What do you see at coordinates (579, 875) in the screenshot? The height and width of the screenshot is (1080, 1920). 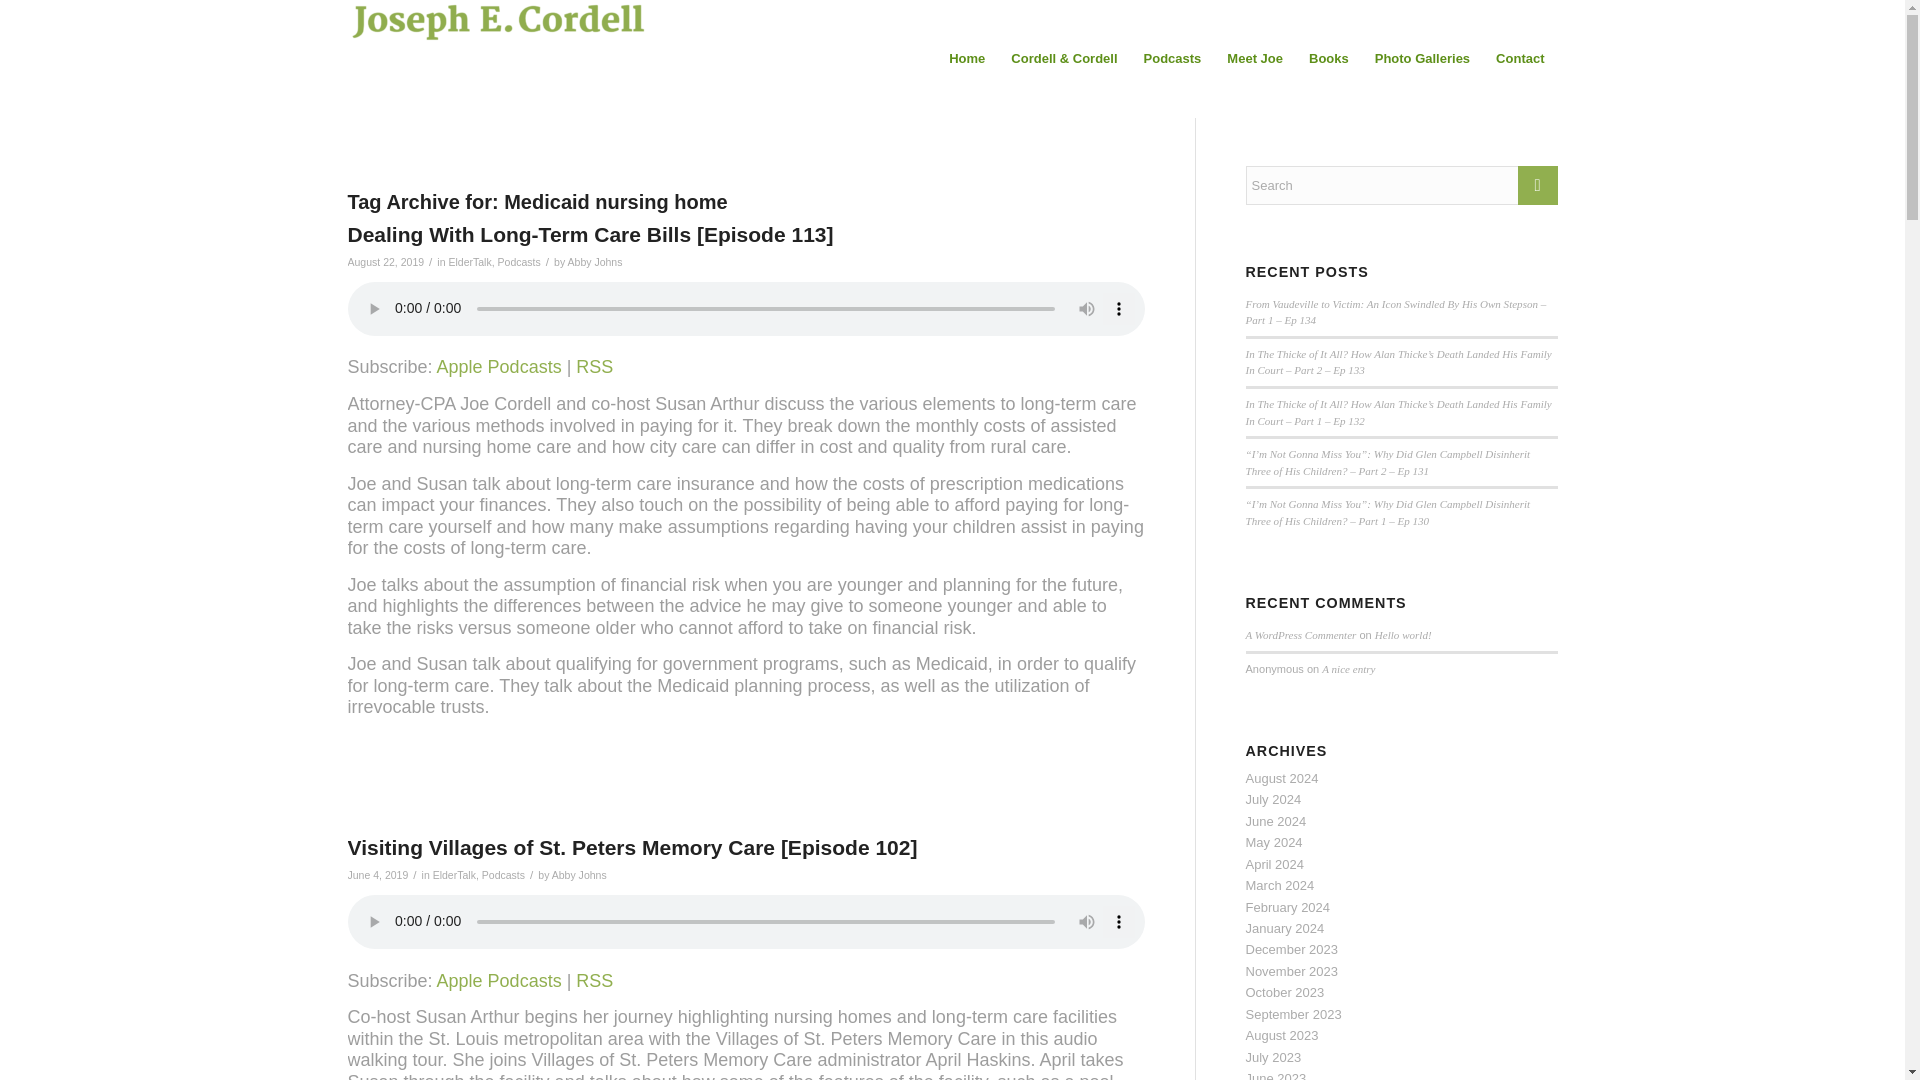 I see `Abby Johns` at bounding box center [579, 875].